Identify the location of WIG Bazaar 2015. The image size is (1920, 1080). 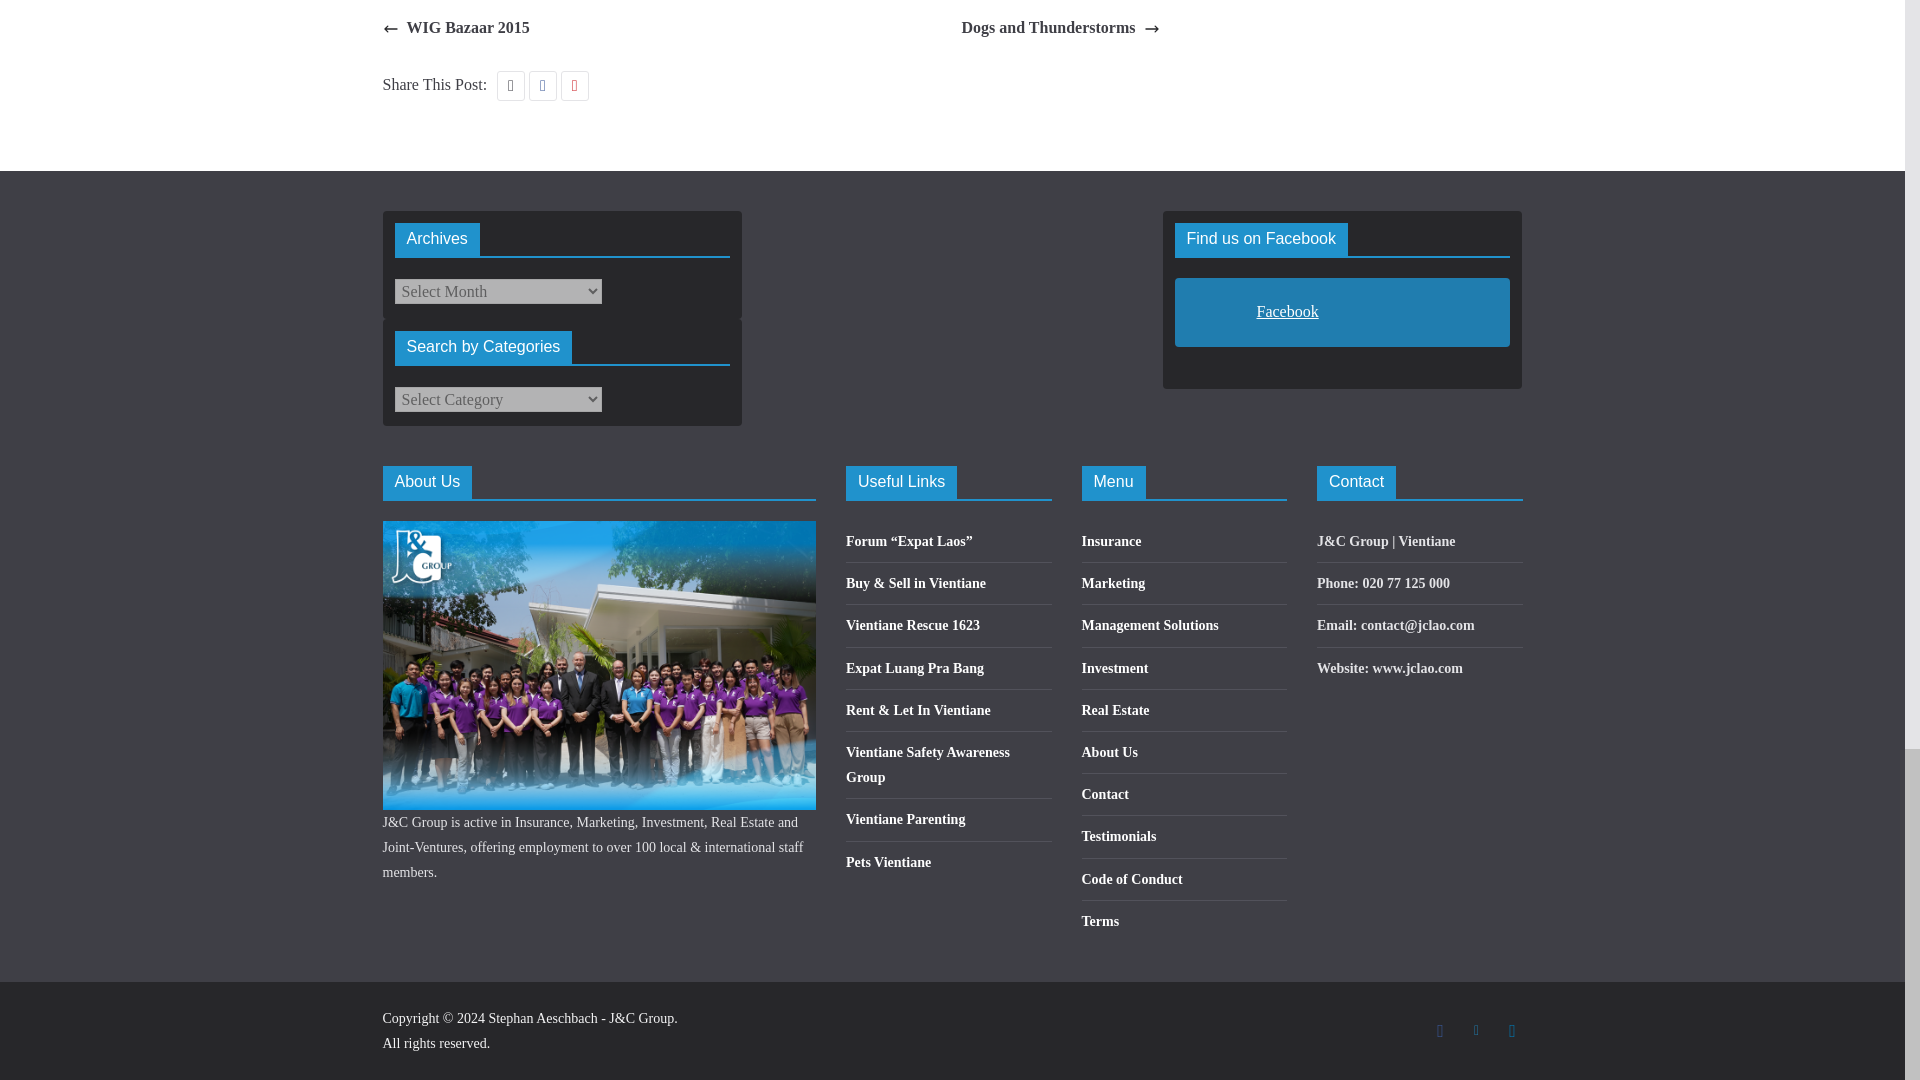
(456, 28).